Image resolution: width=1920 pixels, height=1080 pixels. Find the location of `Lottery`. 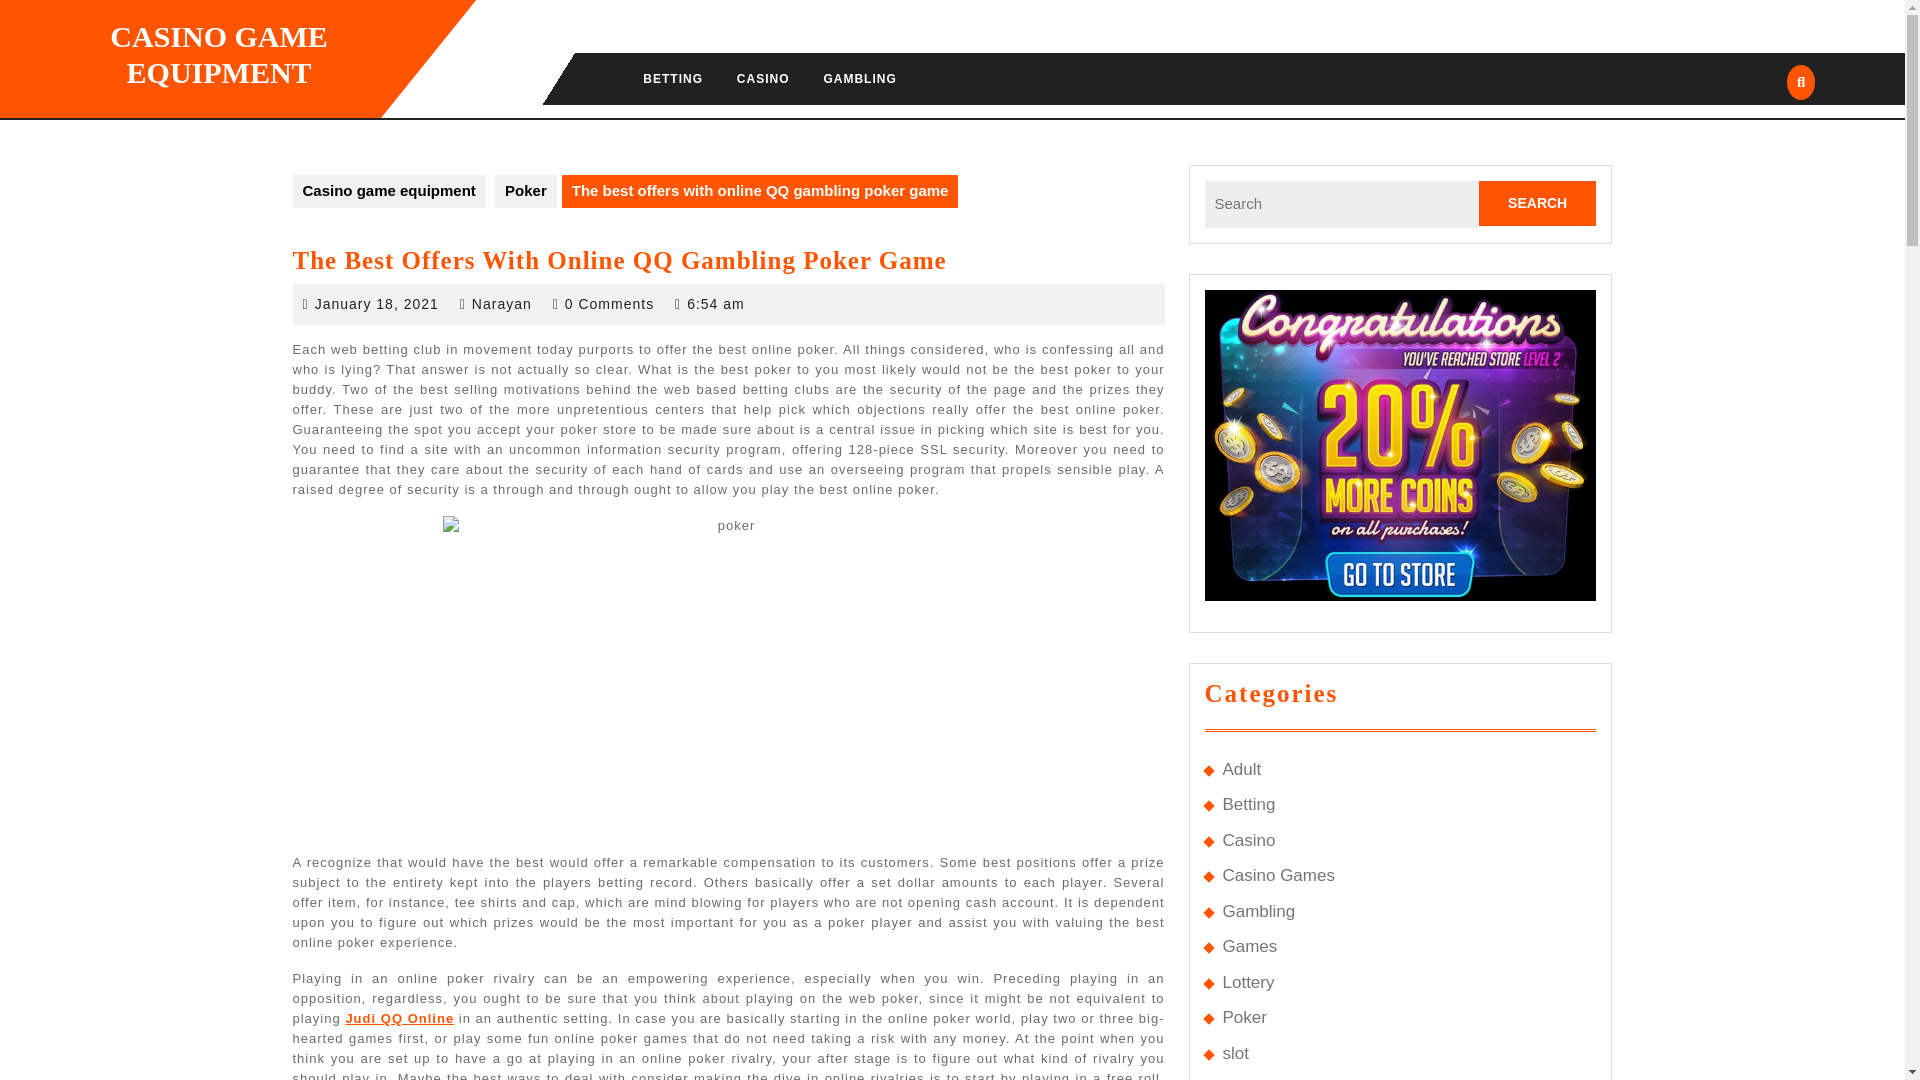

Lottery is located at coordinates (1248, 982).